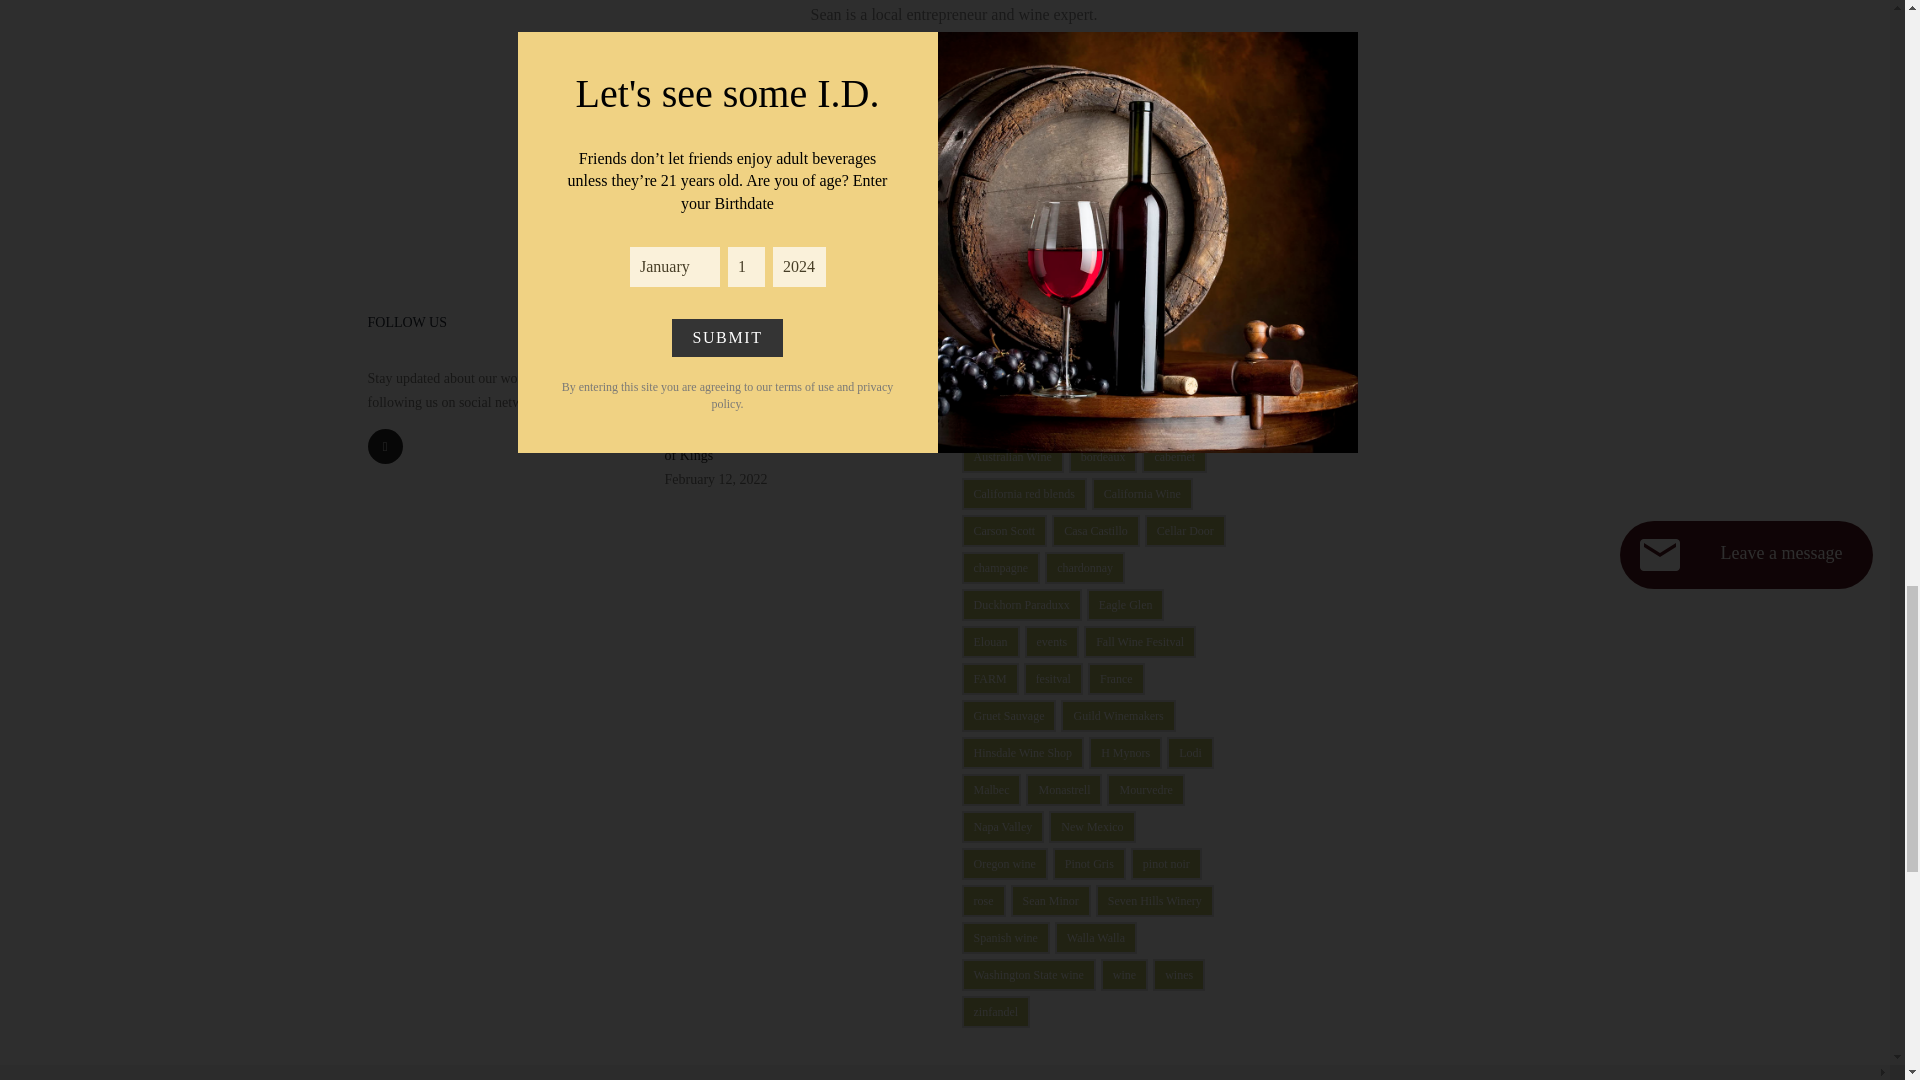 This screenshot has width=1920, height=1080. I want to click on American wine, so click(1177, 382).